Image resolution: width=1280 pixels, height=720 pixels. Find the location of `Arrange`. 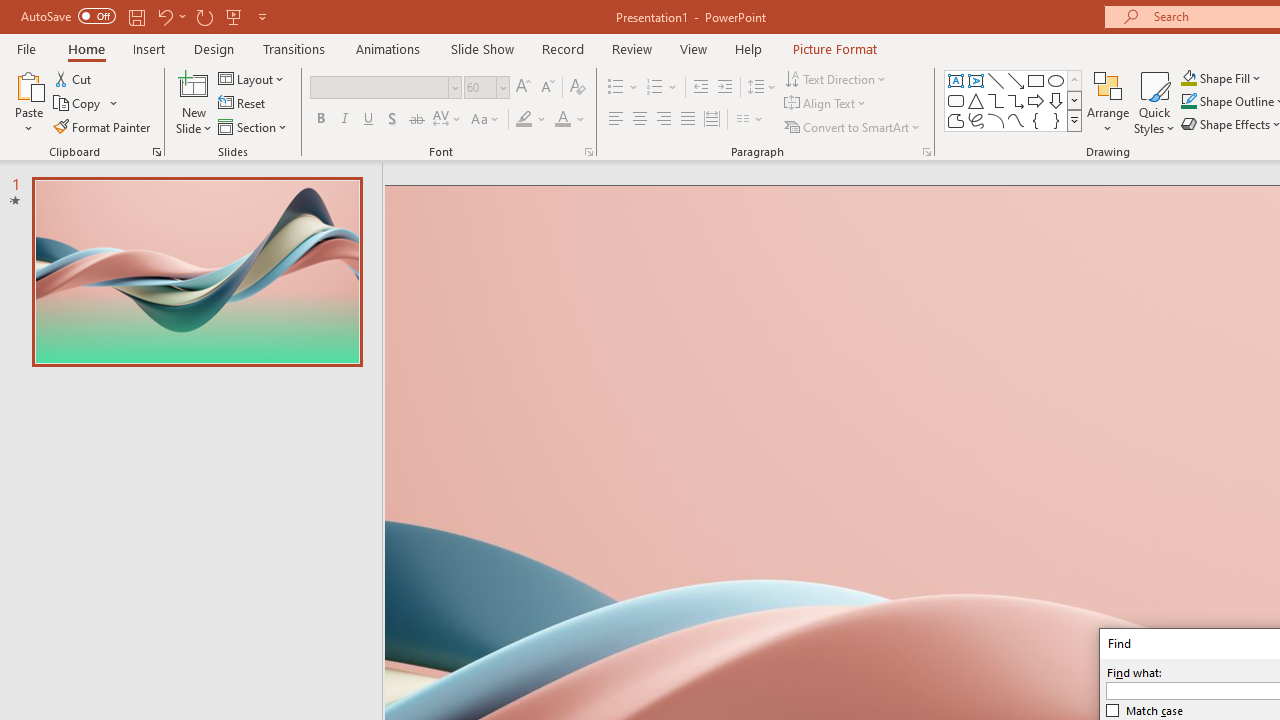

Arrange is located at coordinates (1108, 102).